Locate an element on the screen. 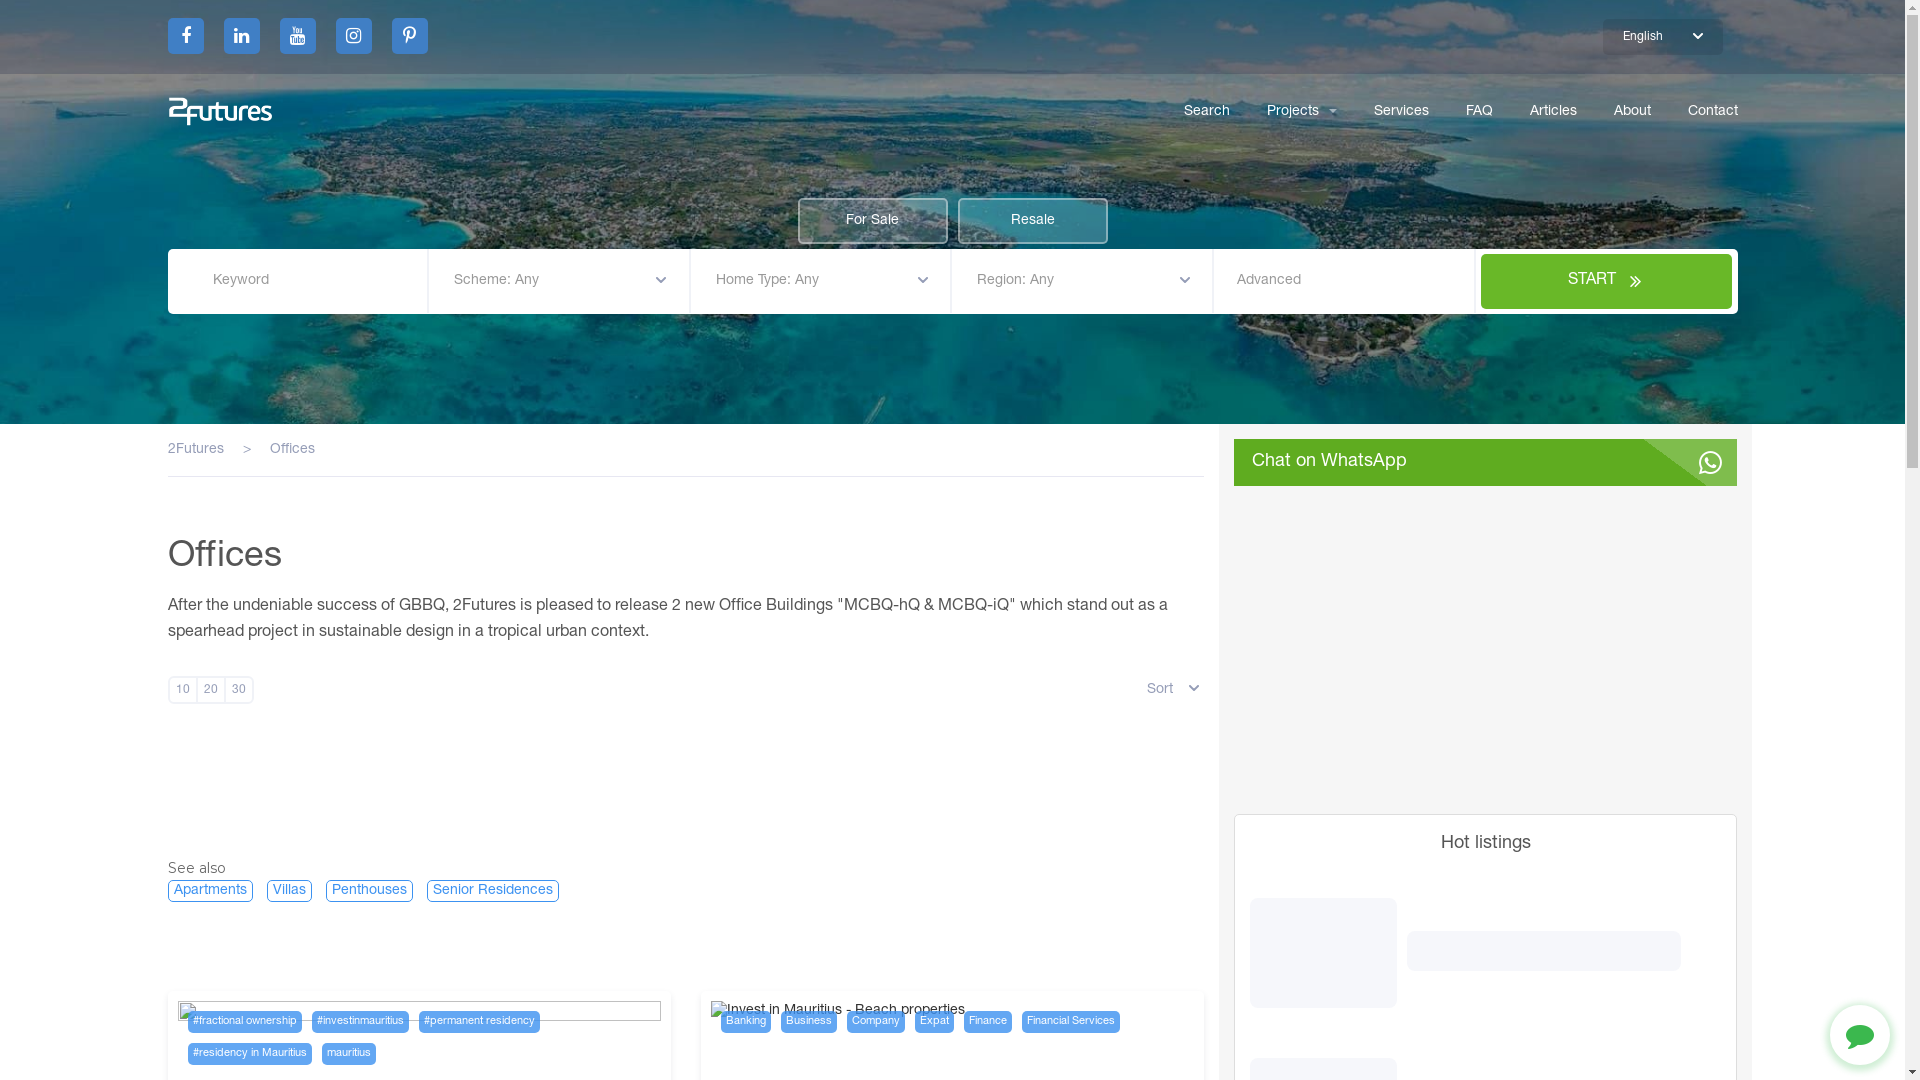 The height and width of the screenshot is (1080, 1920). FAQ is located at coordinates (1480, 112).